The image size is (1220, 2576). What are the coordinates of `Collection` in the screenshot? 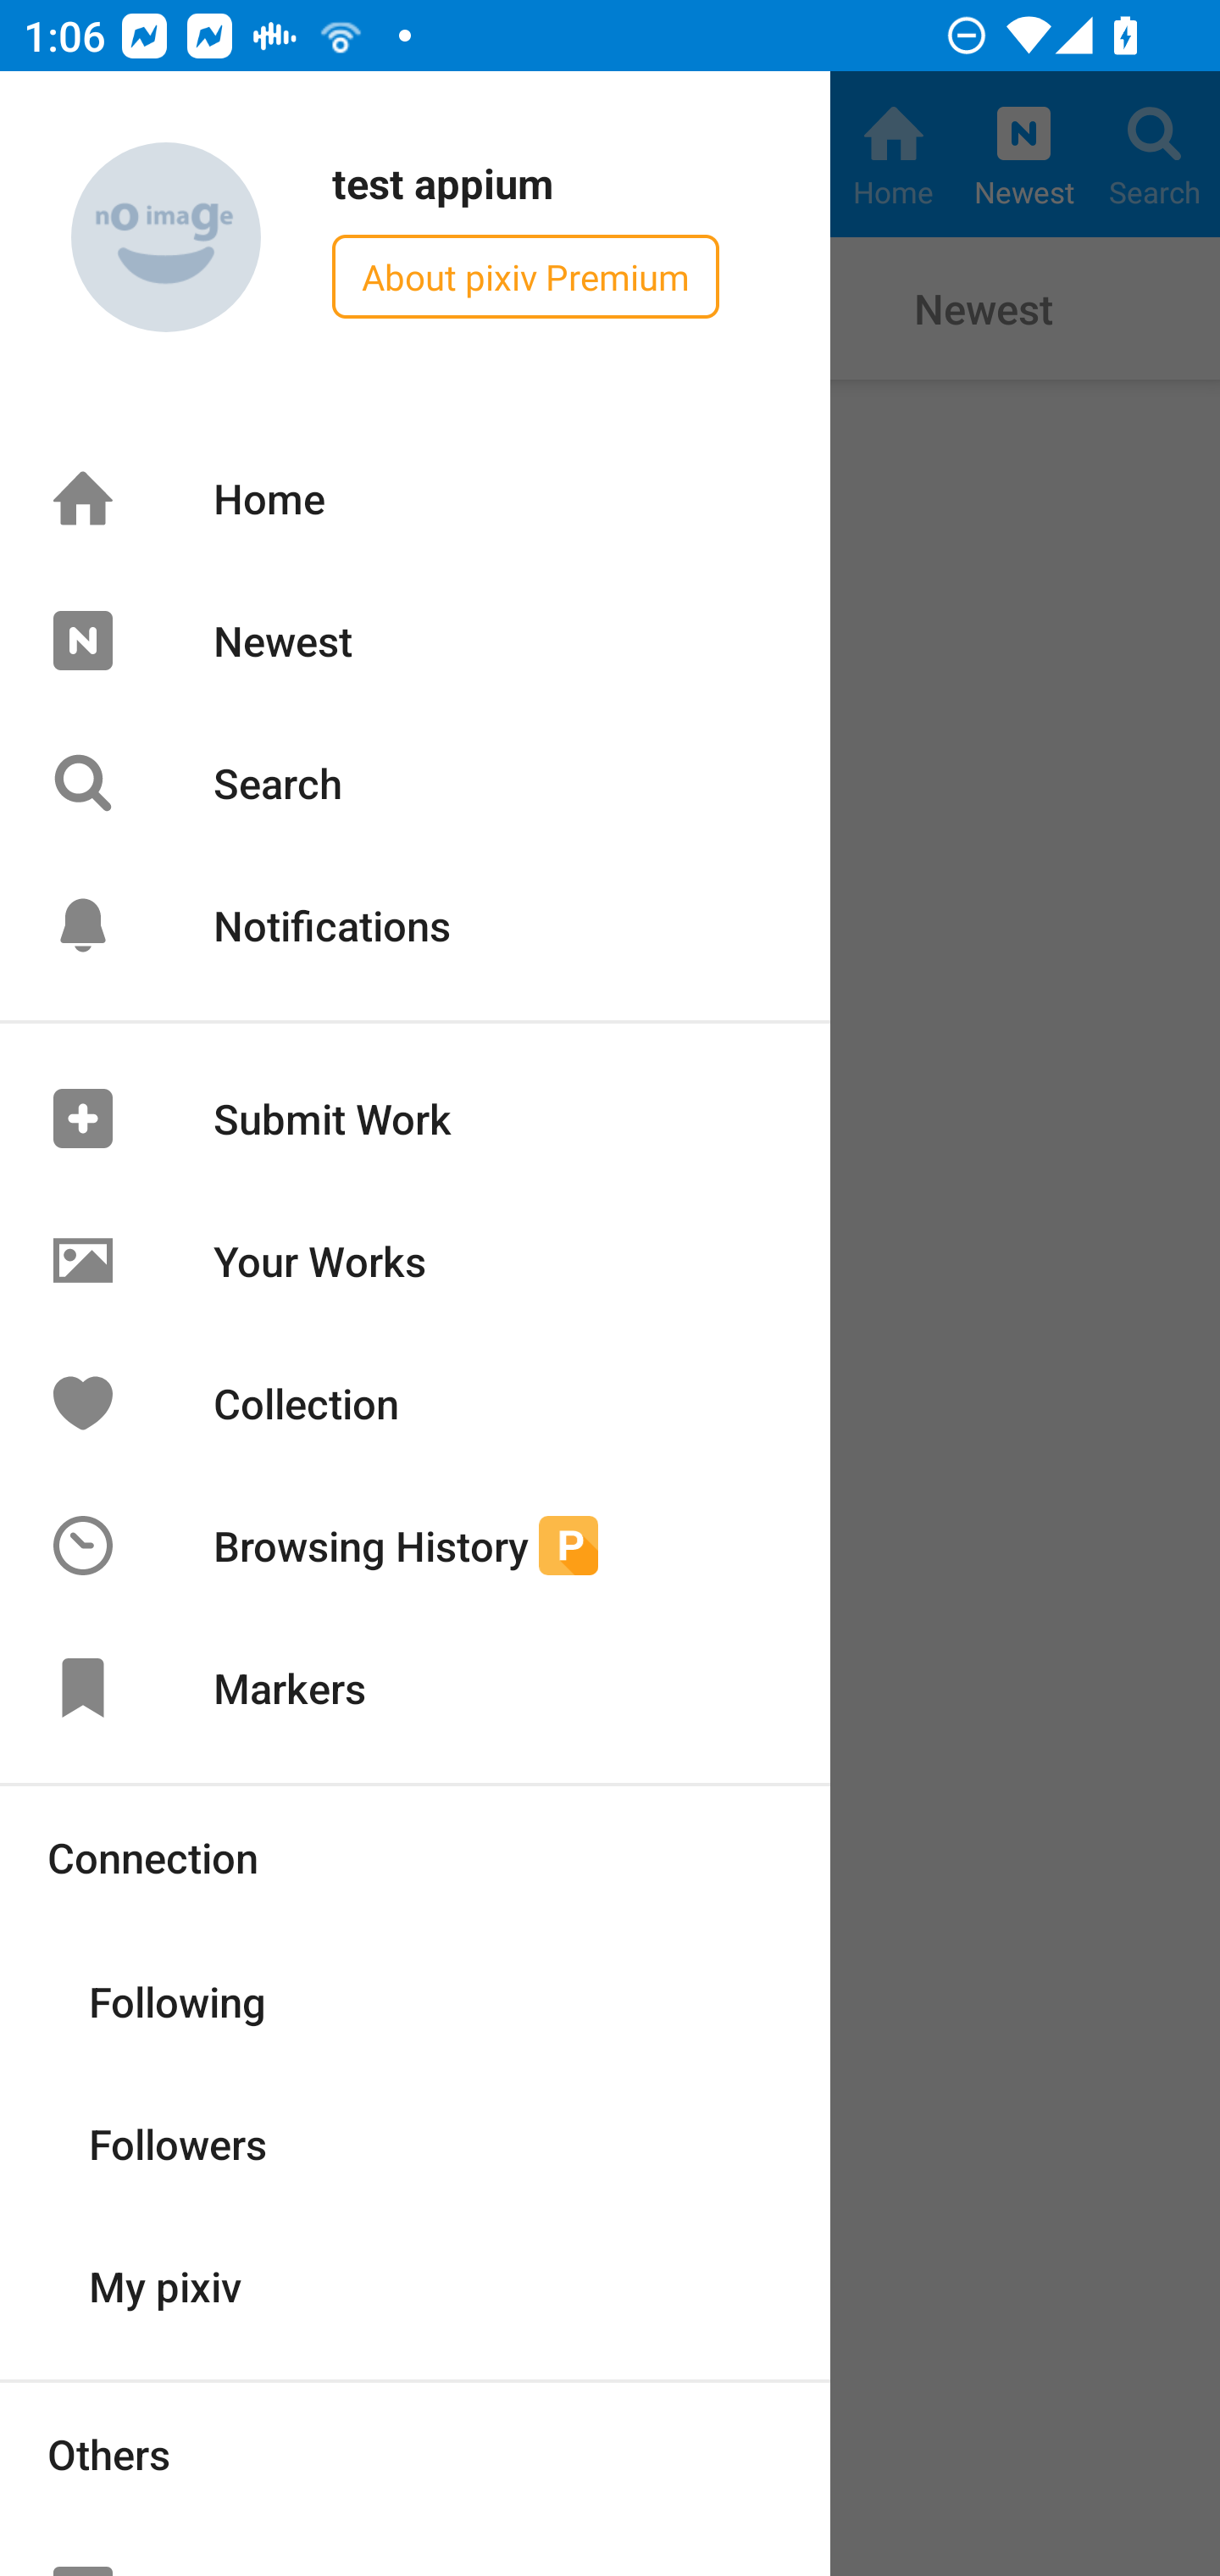 It's located at (415, 1402).